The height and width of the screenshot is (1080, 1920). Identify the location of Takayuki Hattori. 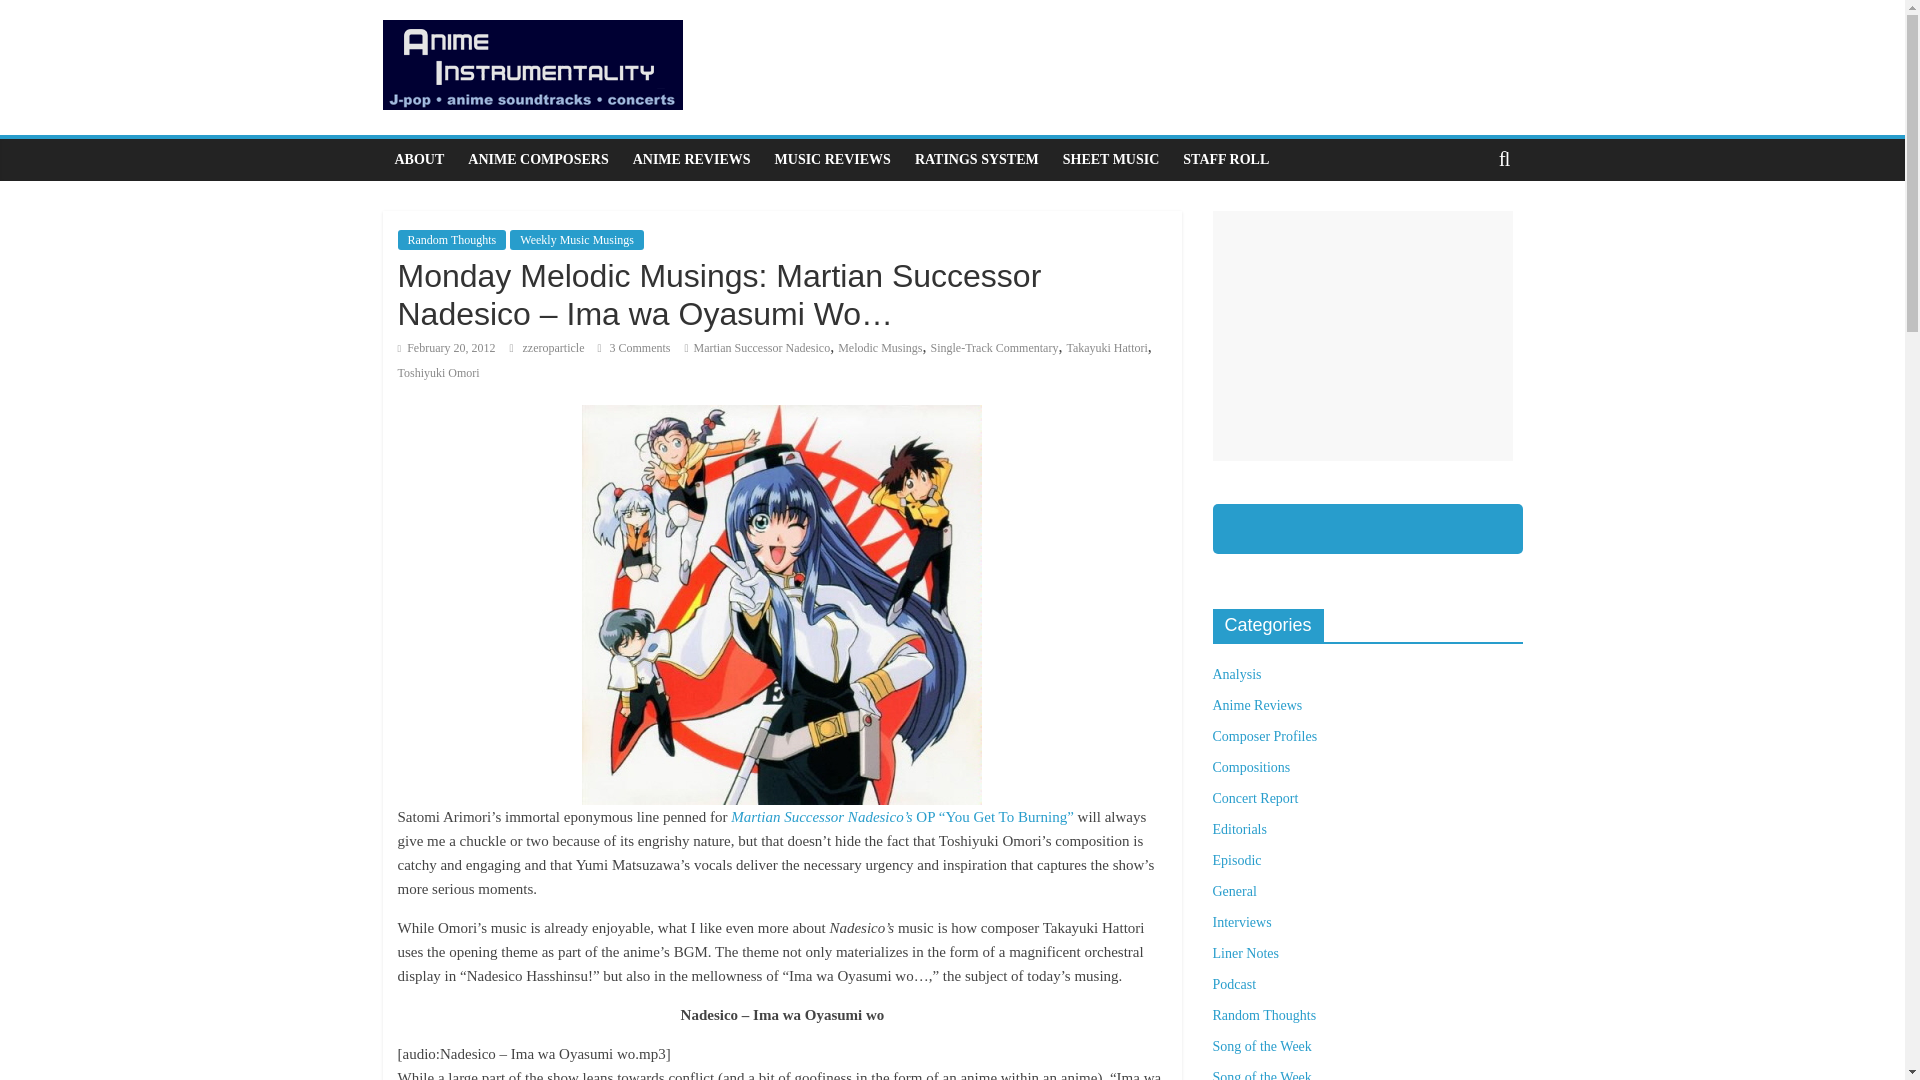
(1106, 348).